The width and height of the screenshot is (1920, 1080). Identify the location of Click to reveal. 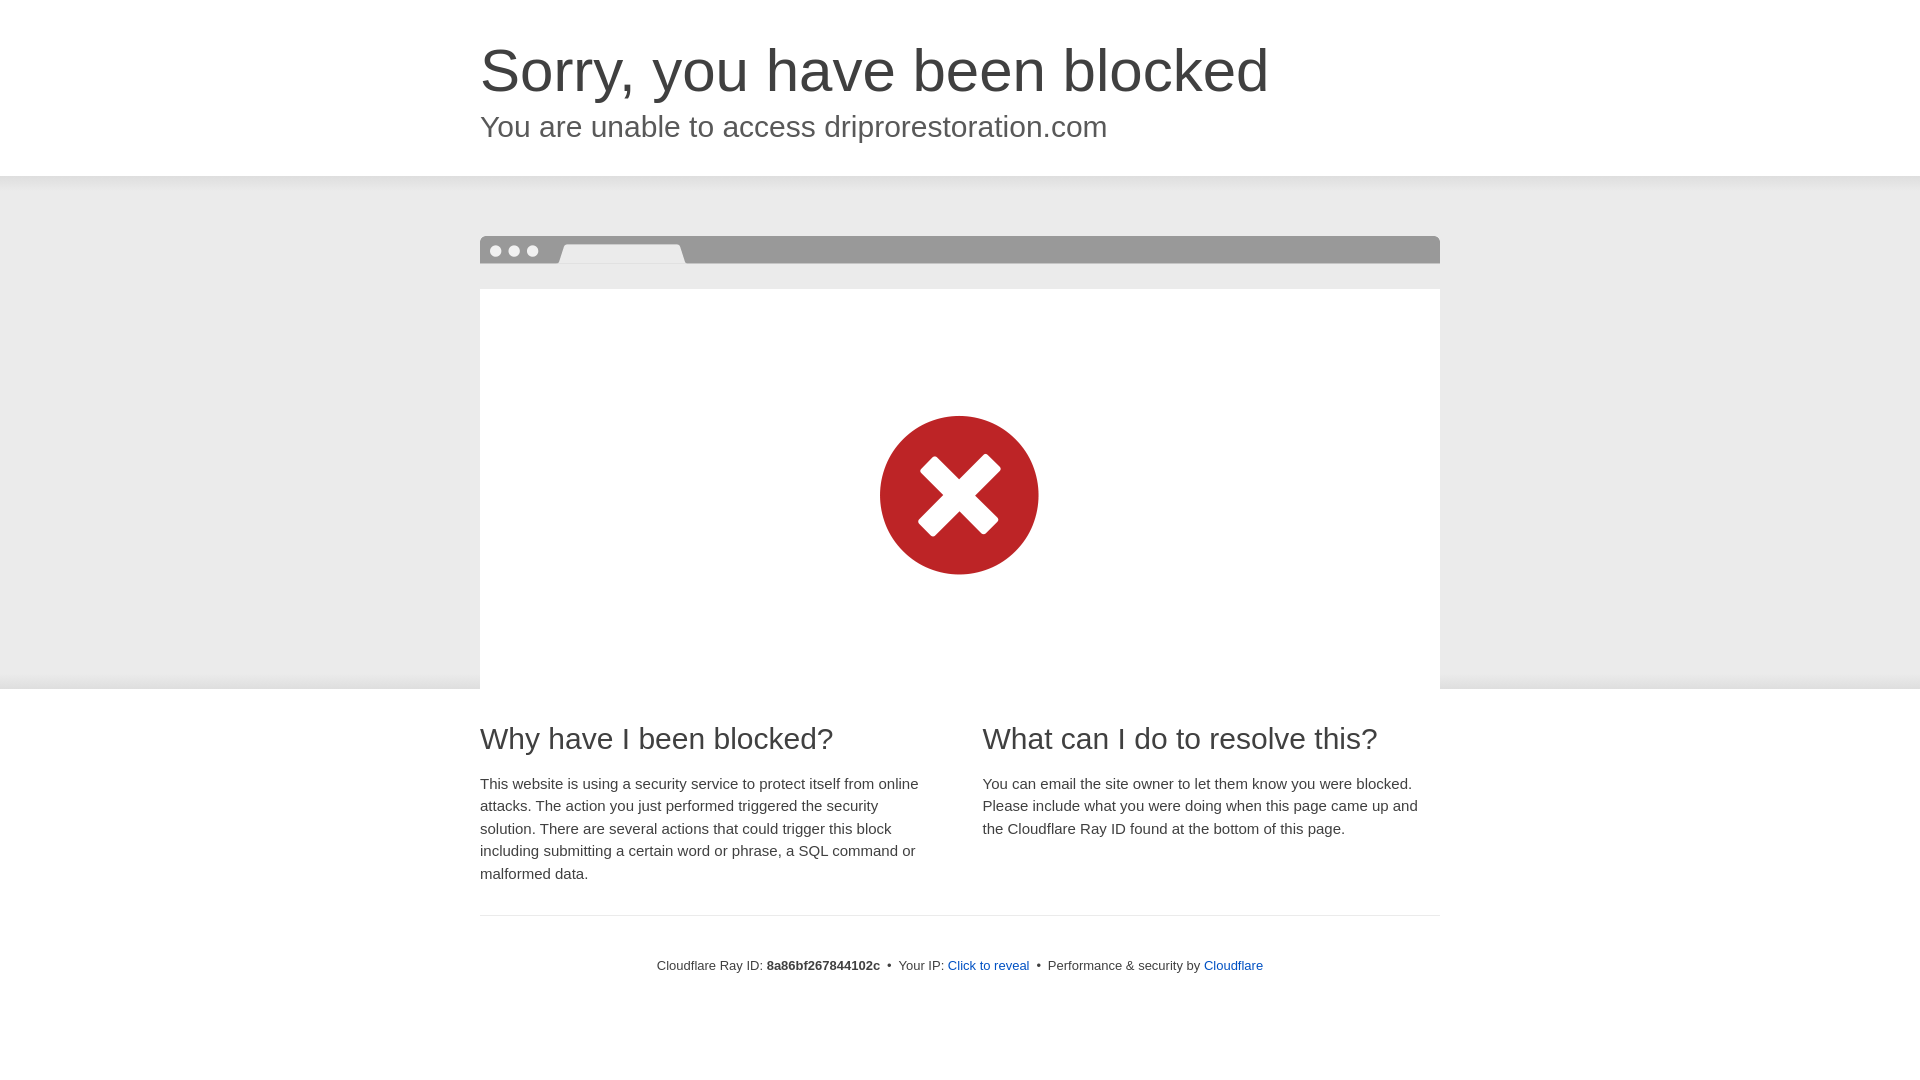
(988, 966).